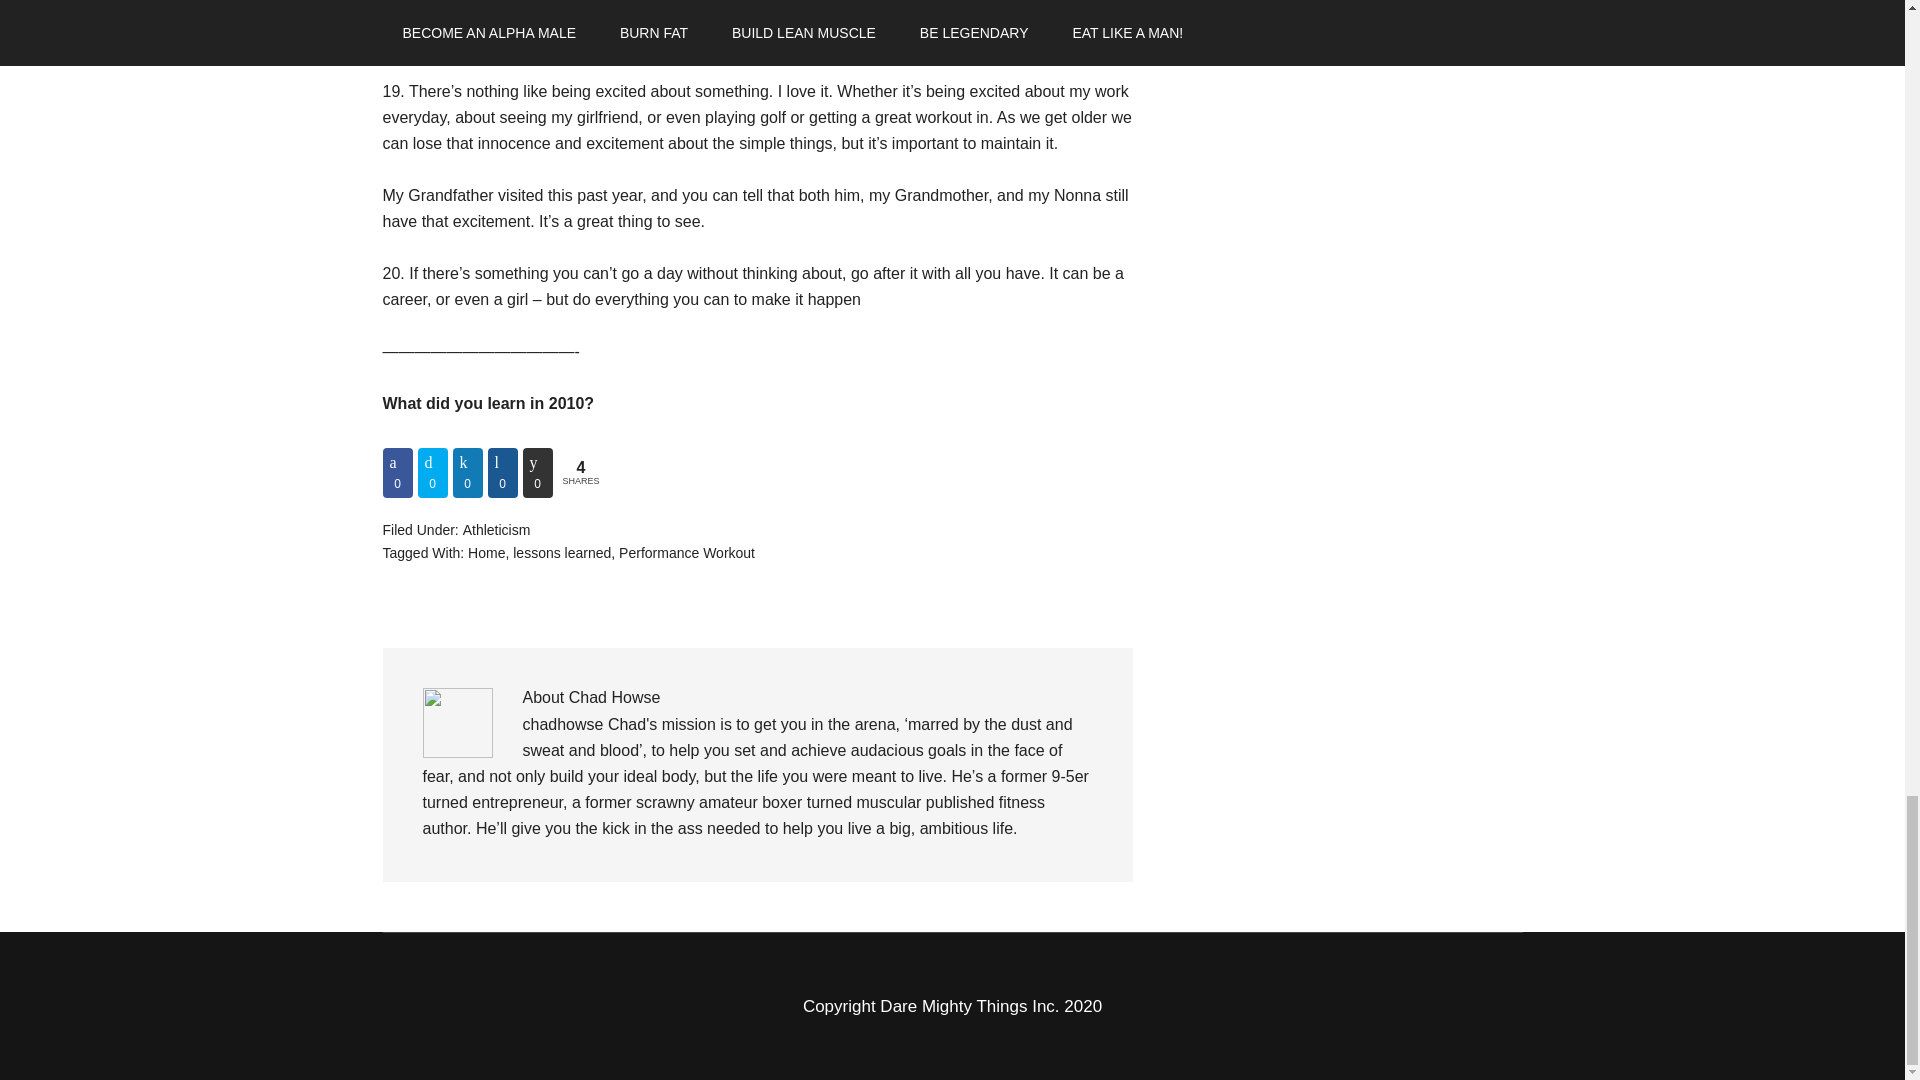 The width and height of the screenshot is (1920, 1080). Describe the element at coordinates (562, 724) in the screenshot. I see `chadhowse` at that location.